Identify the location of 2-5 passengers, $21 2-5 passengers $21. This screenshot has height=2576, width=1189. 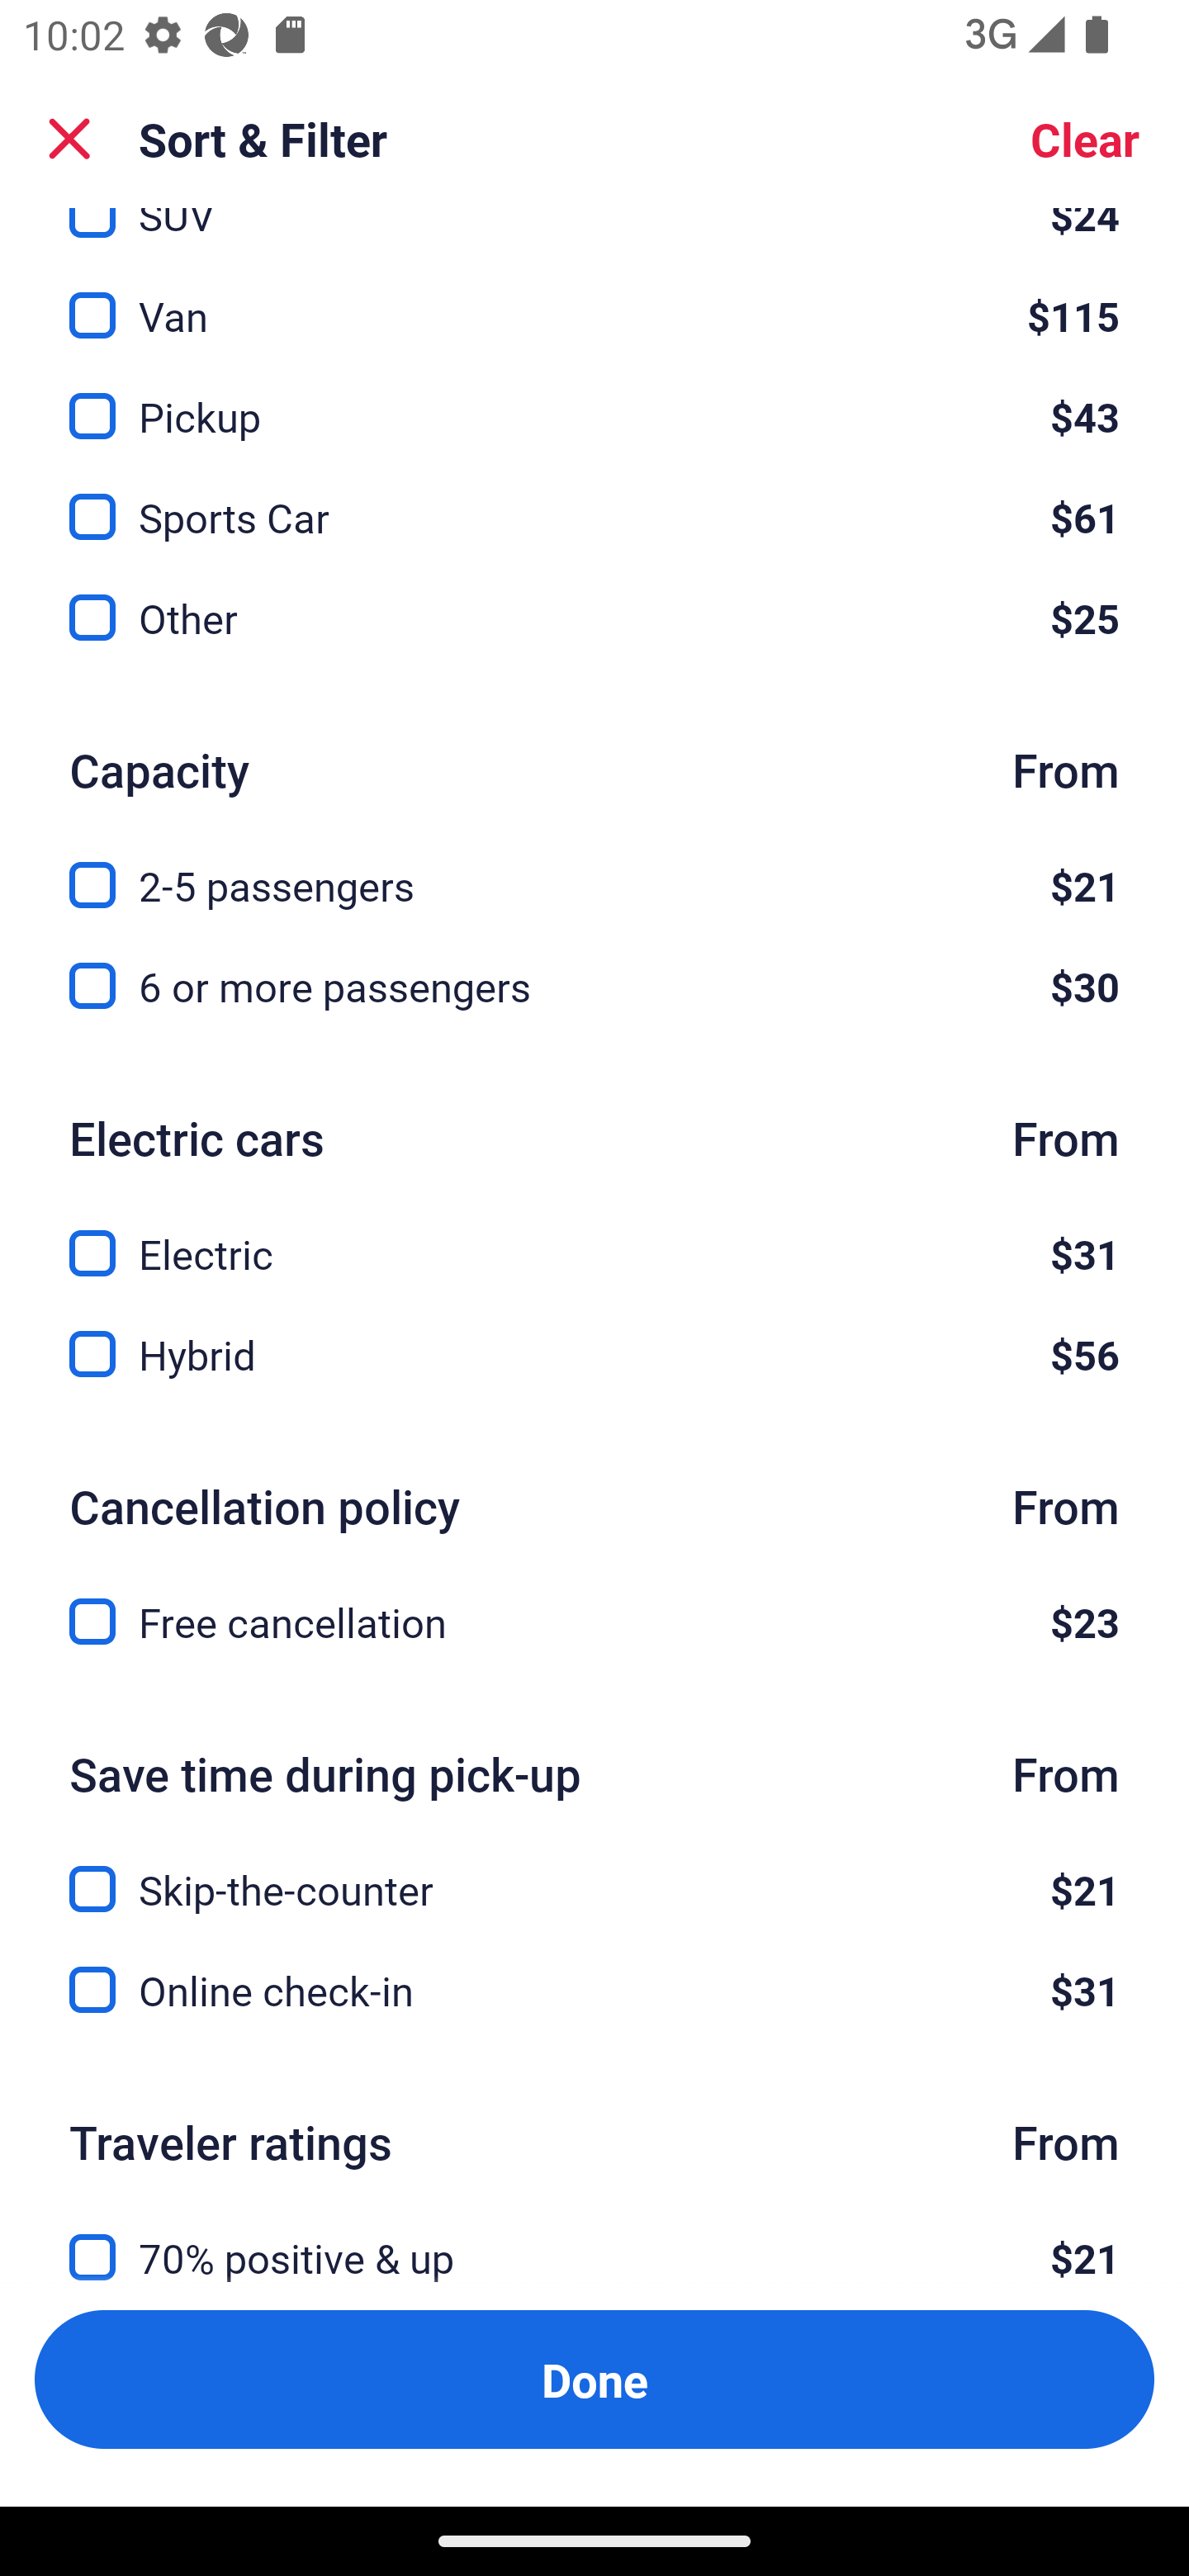
(594, 867).